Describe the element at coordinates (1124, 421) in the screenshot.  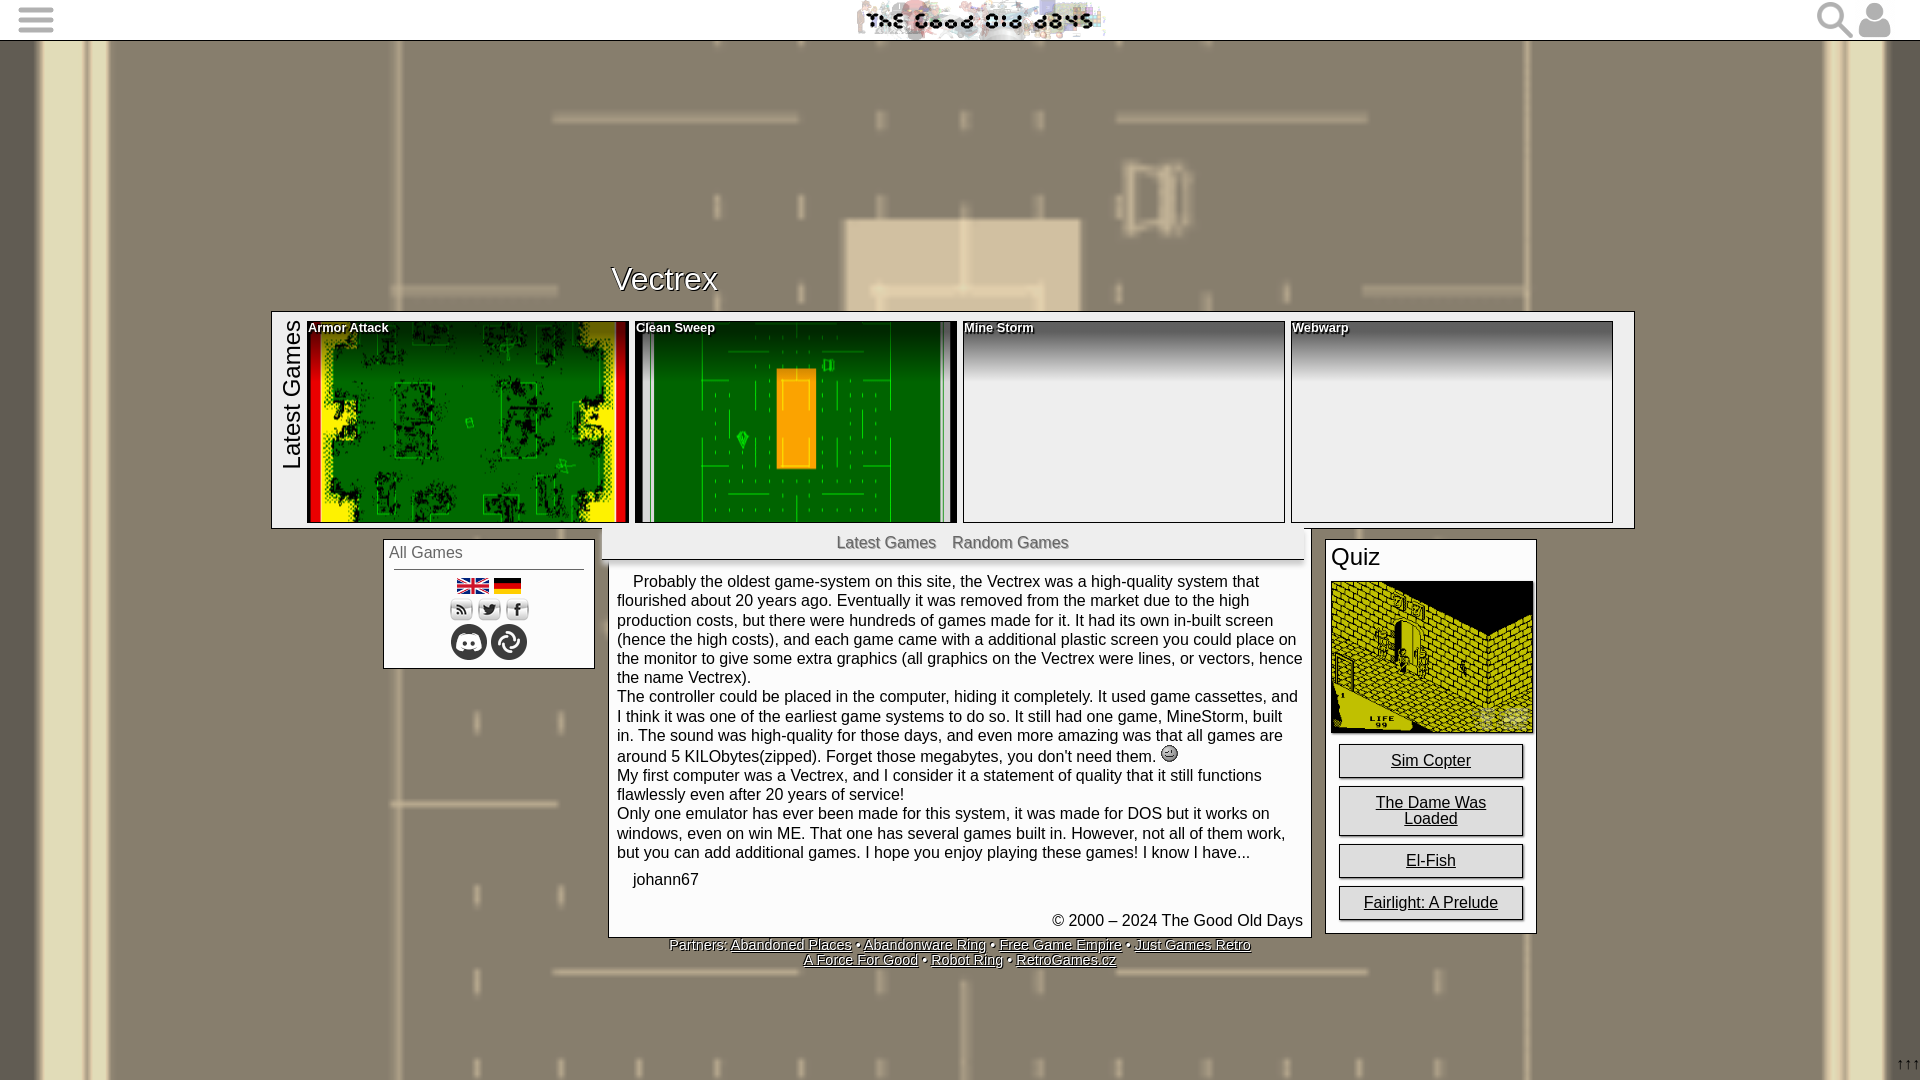
I see `Mine Storm` at that location.